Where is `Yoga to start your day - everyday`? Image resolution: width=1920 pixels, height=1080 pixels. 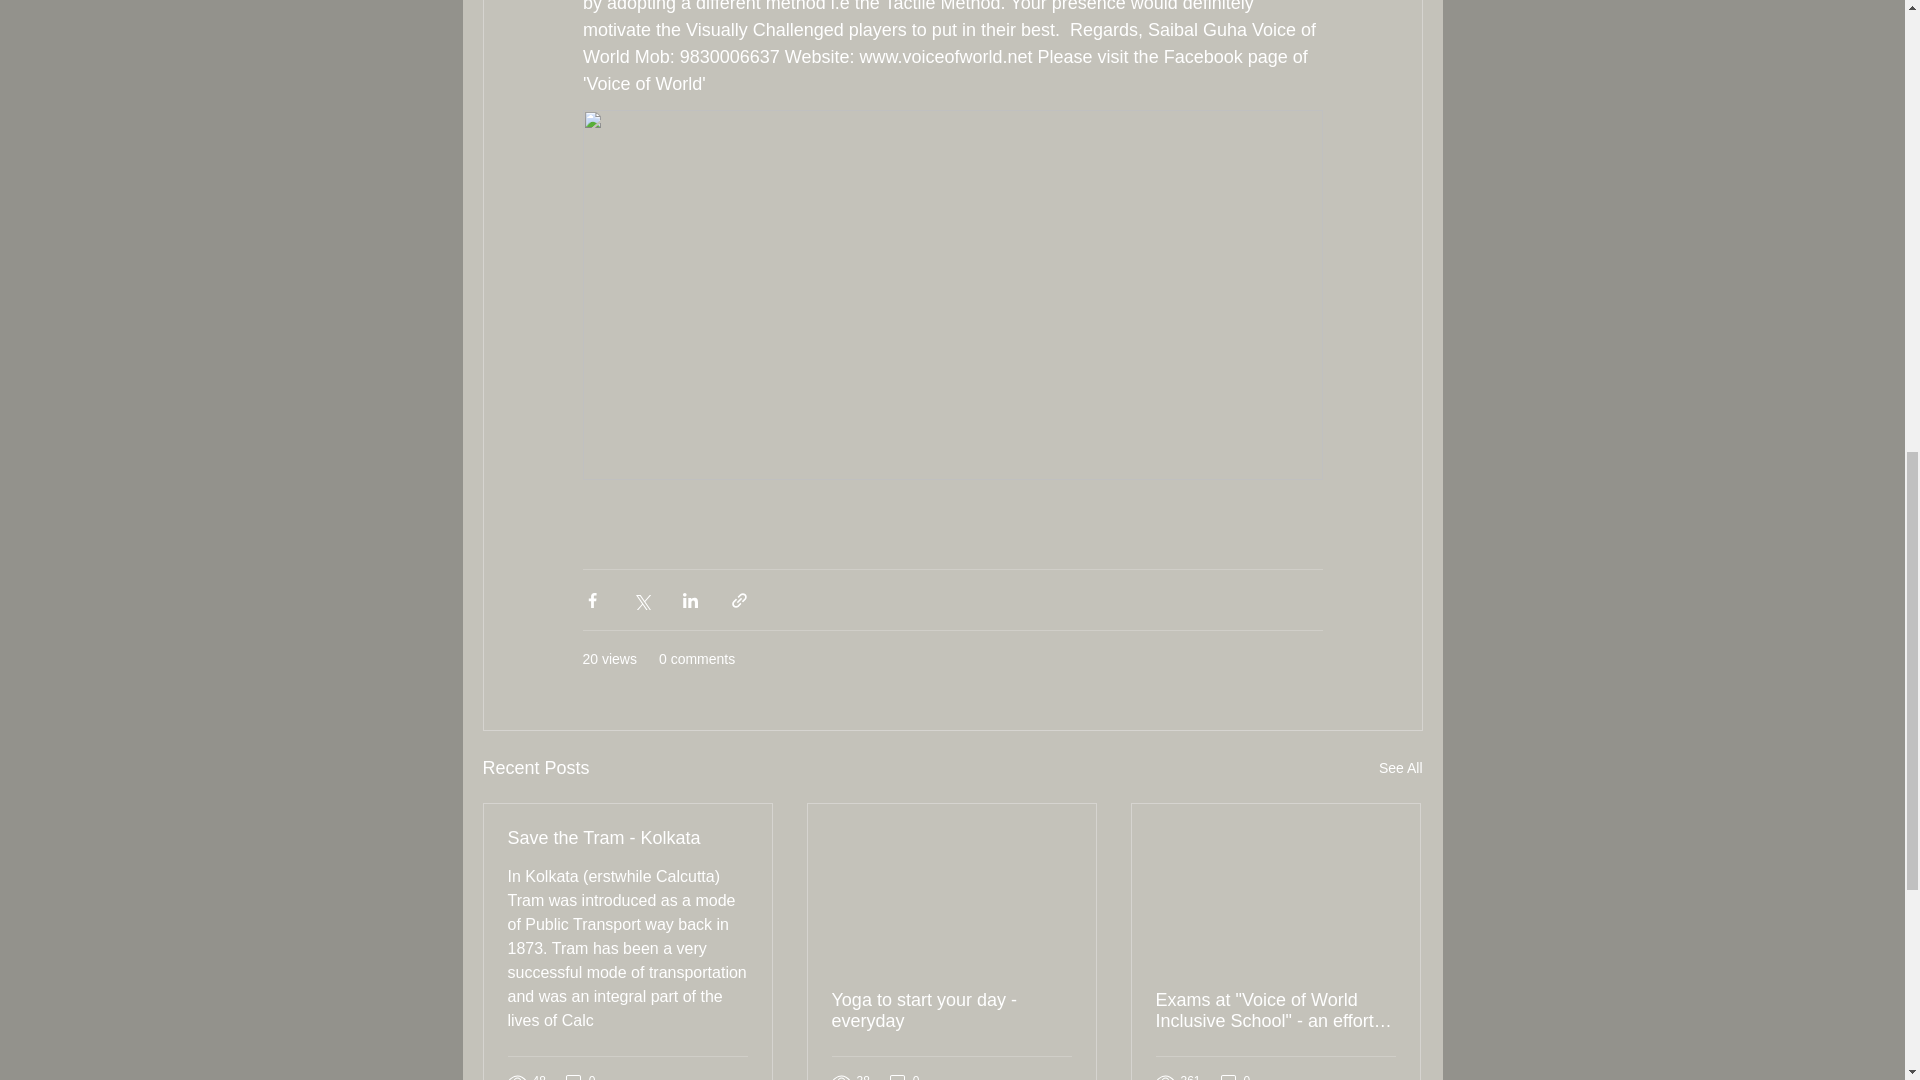
Yoga to start your day - everyday is located at coordinates (951, 1011).